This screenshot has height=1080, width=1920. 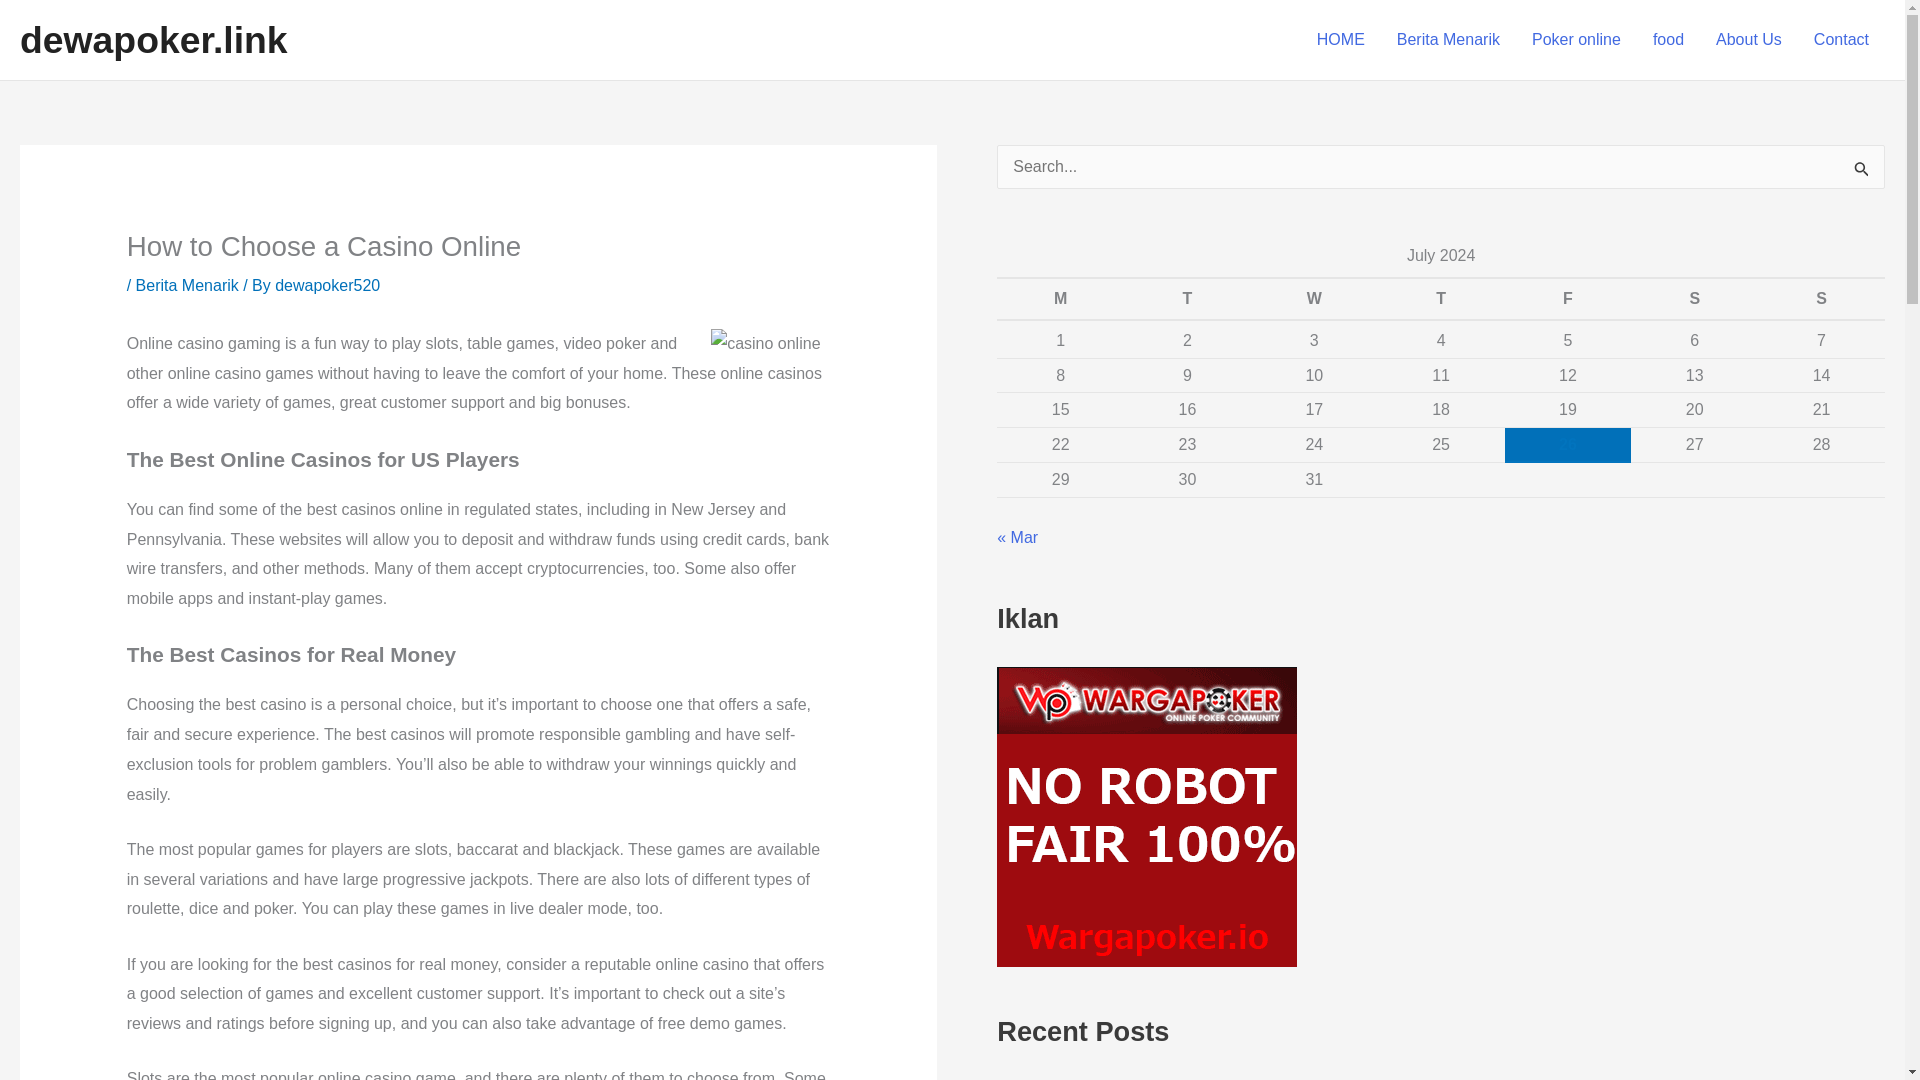 I want to click on dewapoker.link, so click(x=154, y=40).